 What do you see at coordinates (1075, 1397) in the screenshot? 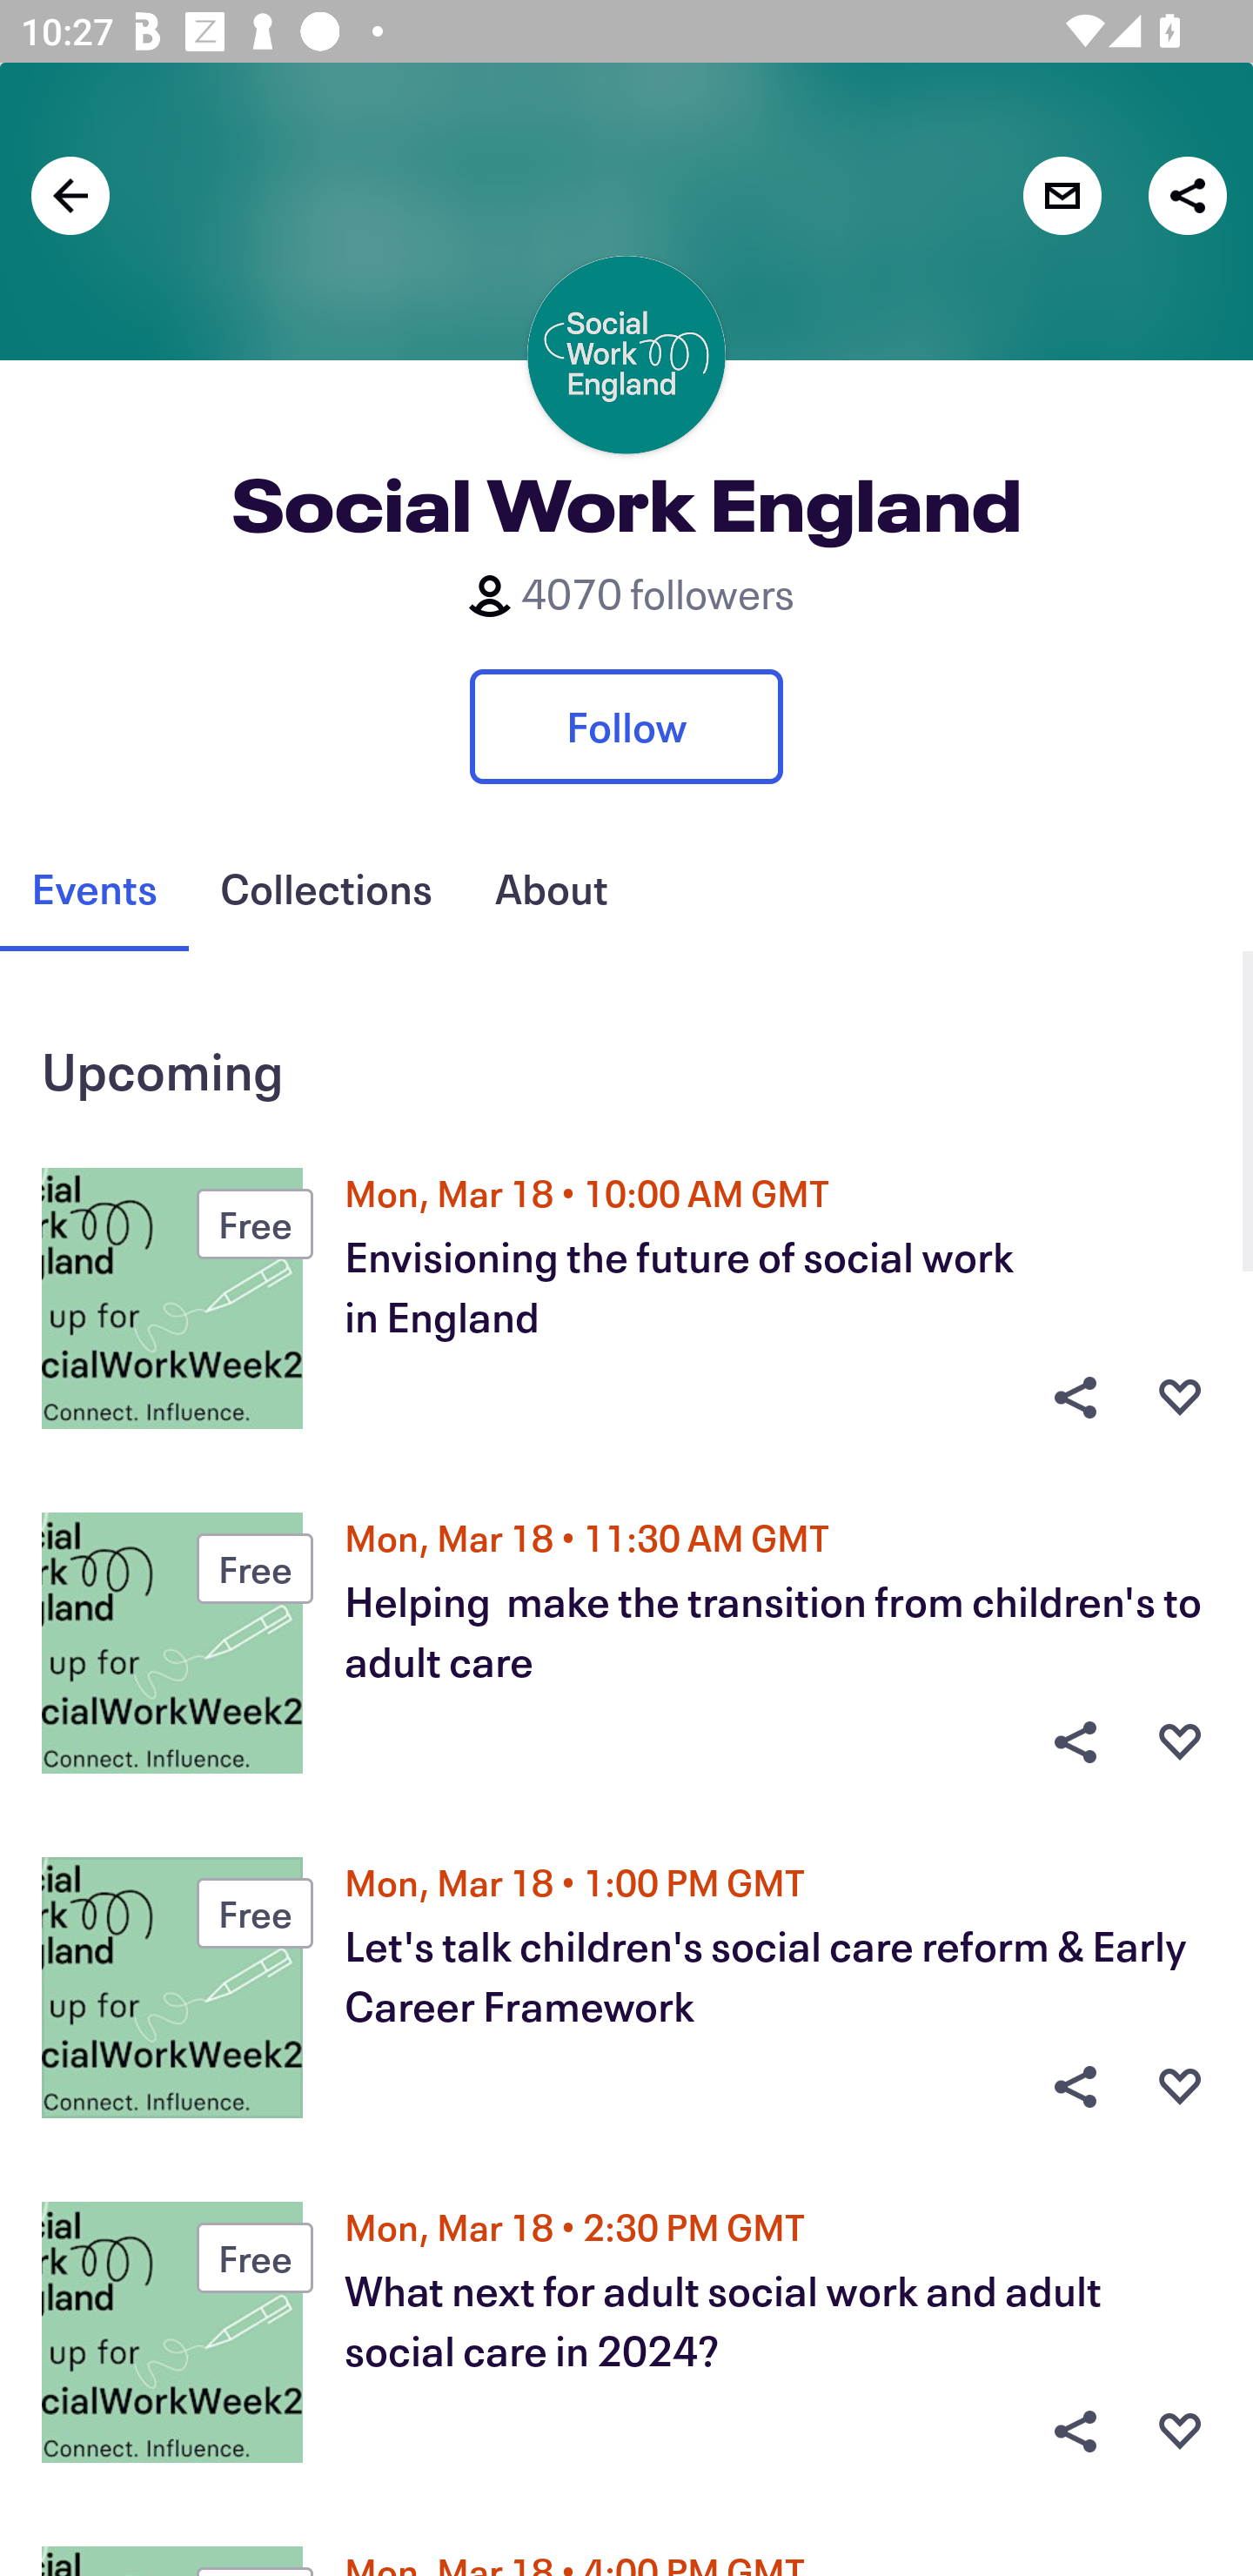
I see `Share Event` at bounding box center [1075, 1397].